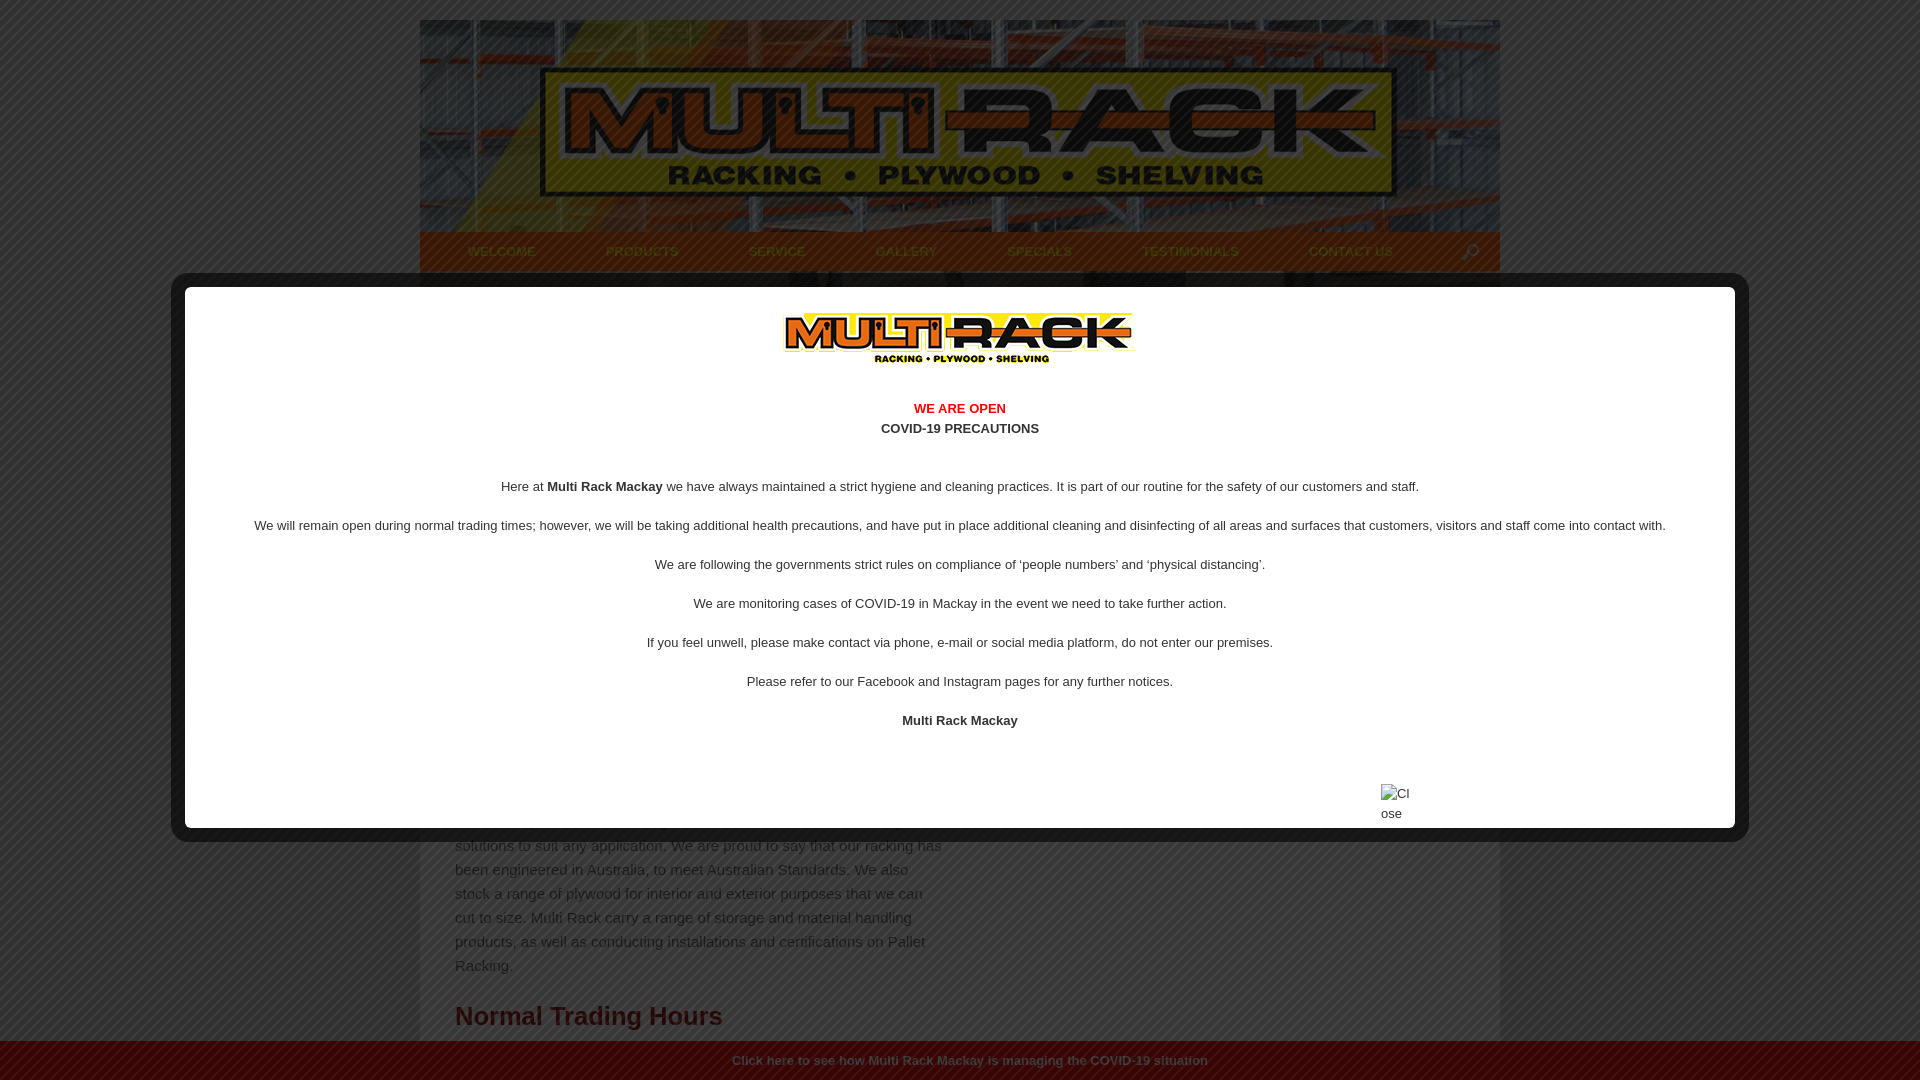 Image resolution: width=1920 pixels, height=1080 pixels. I want to click on multi-rack_f45b091c58, so click(960, 338).